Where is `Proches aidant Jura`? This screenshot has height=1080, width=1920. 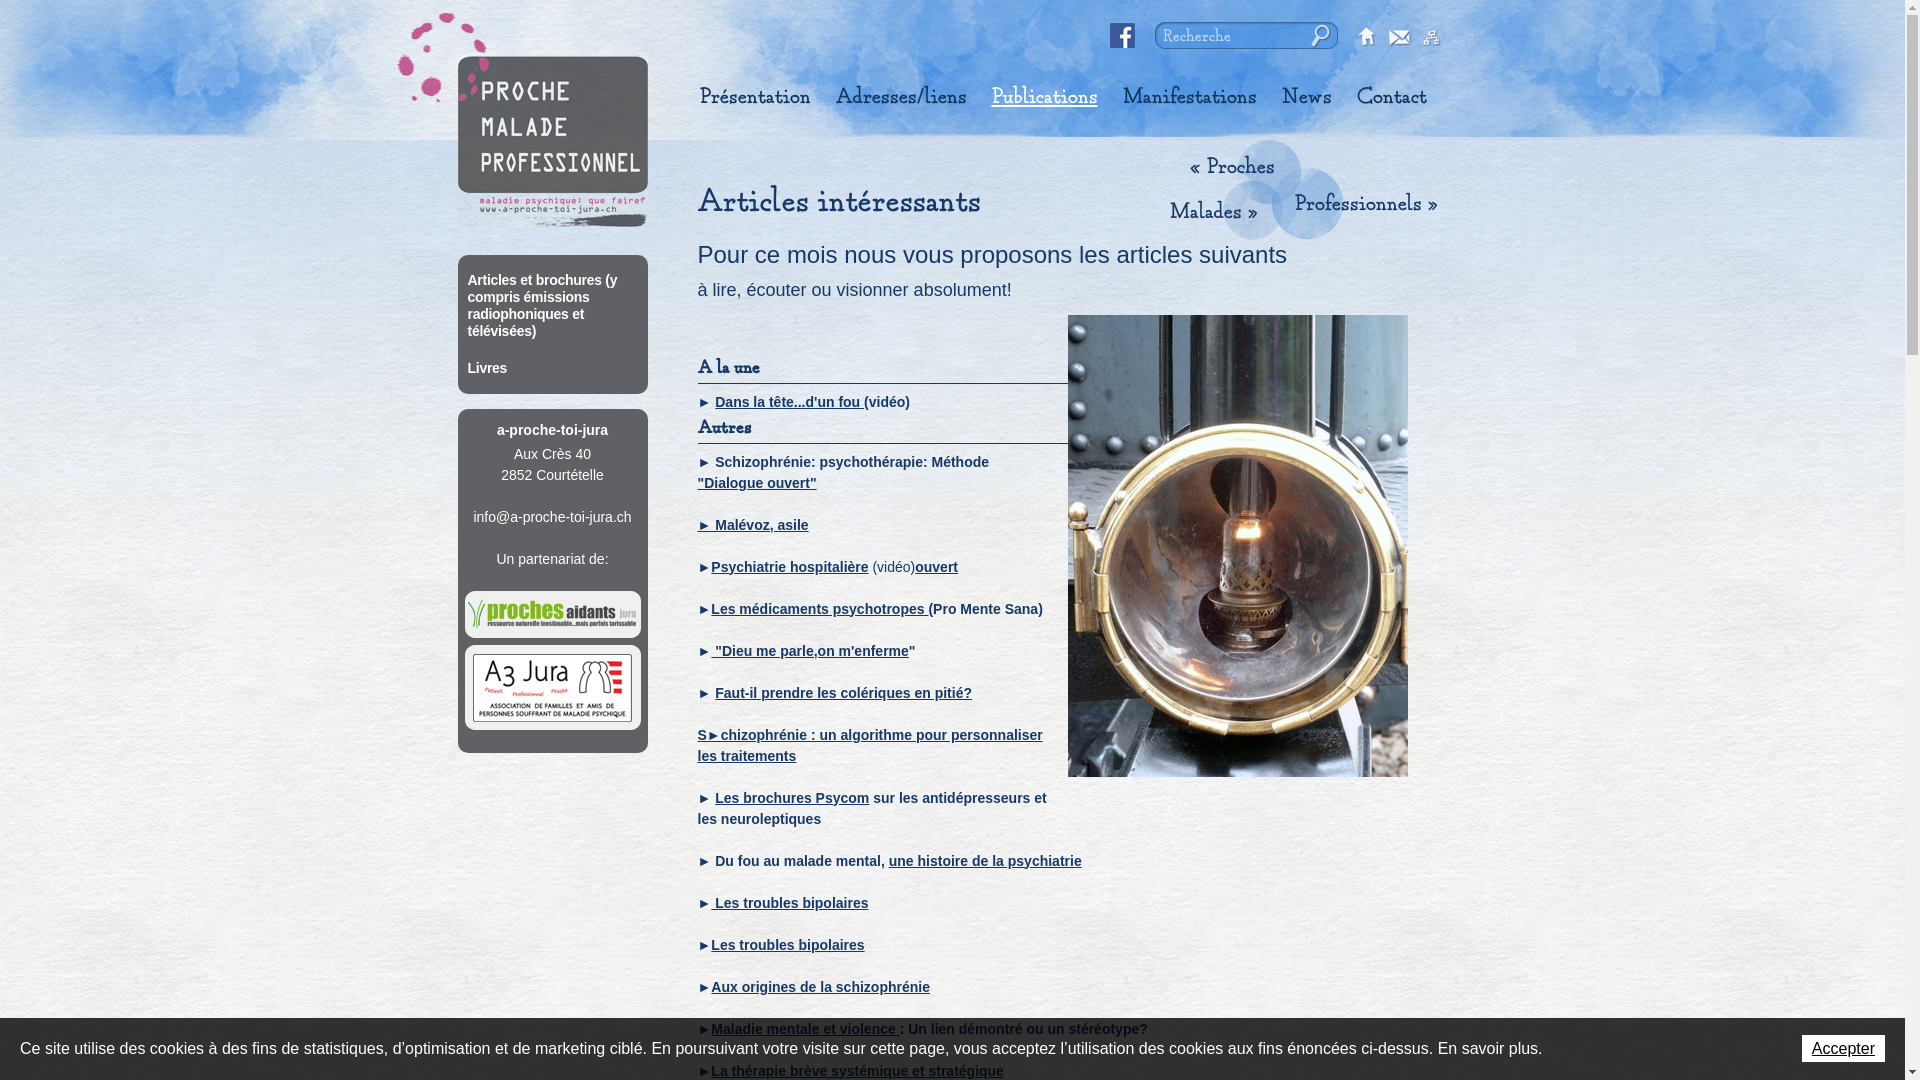
Proches aidant Jura is located at coordinates (552, 614).